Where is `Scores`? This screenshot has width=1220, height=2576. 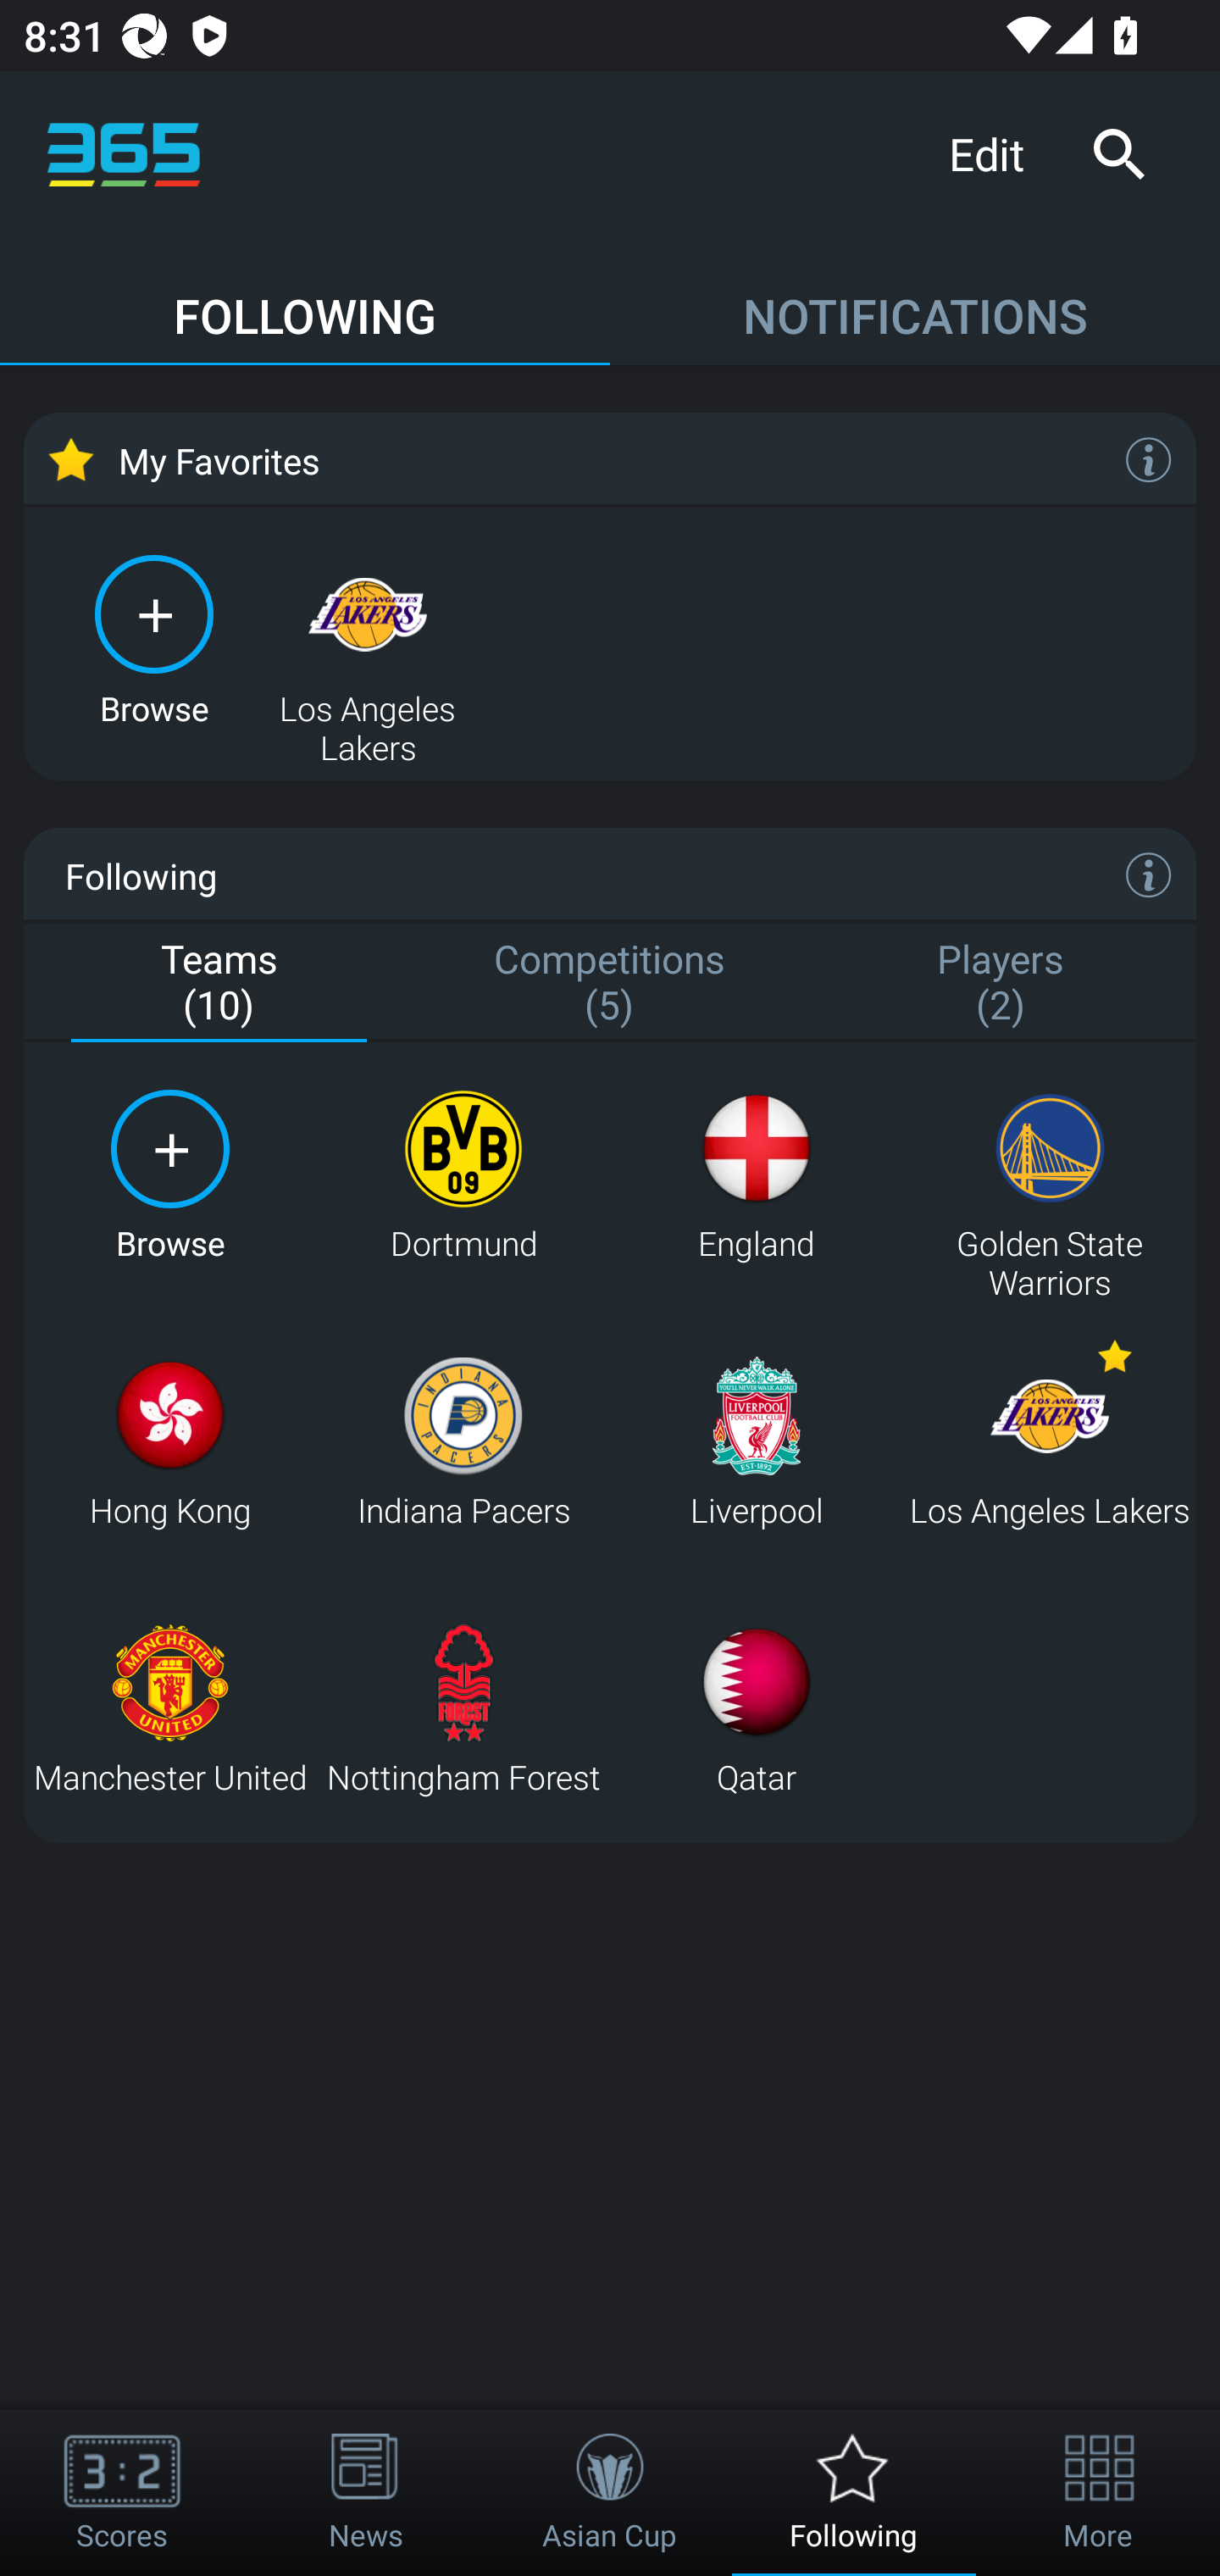
Scores is located at coordinates (122, 2493).